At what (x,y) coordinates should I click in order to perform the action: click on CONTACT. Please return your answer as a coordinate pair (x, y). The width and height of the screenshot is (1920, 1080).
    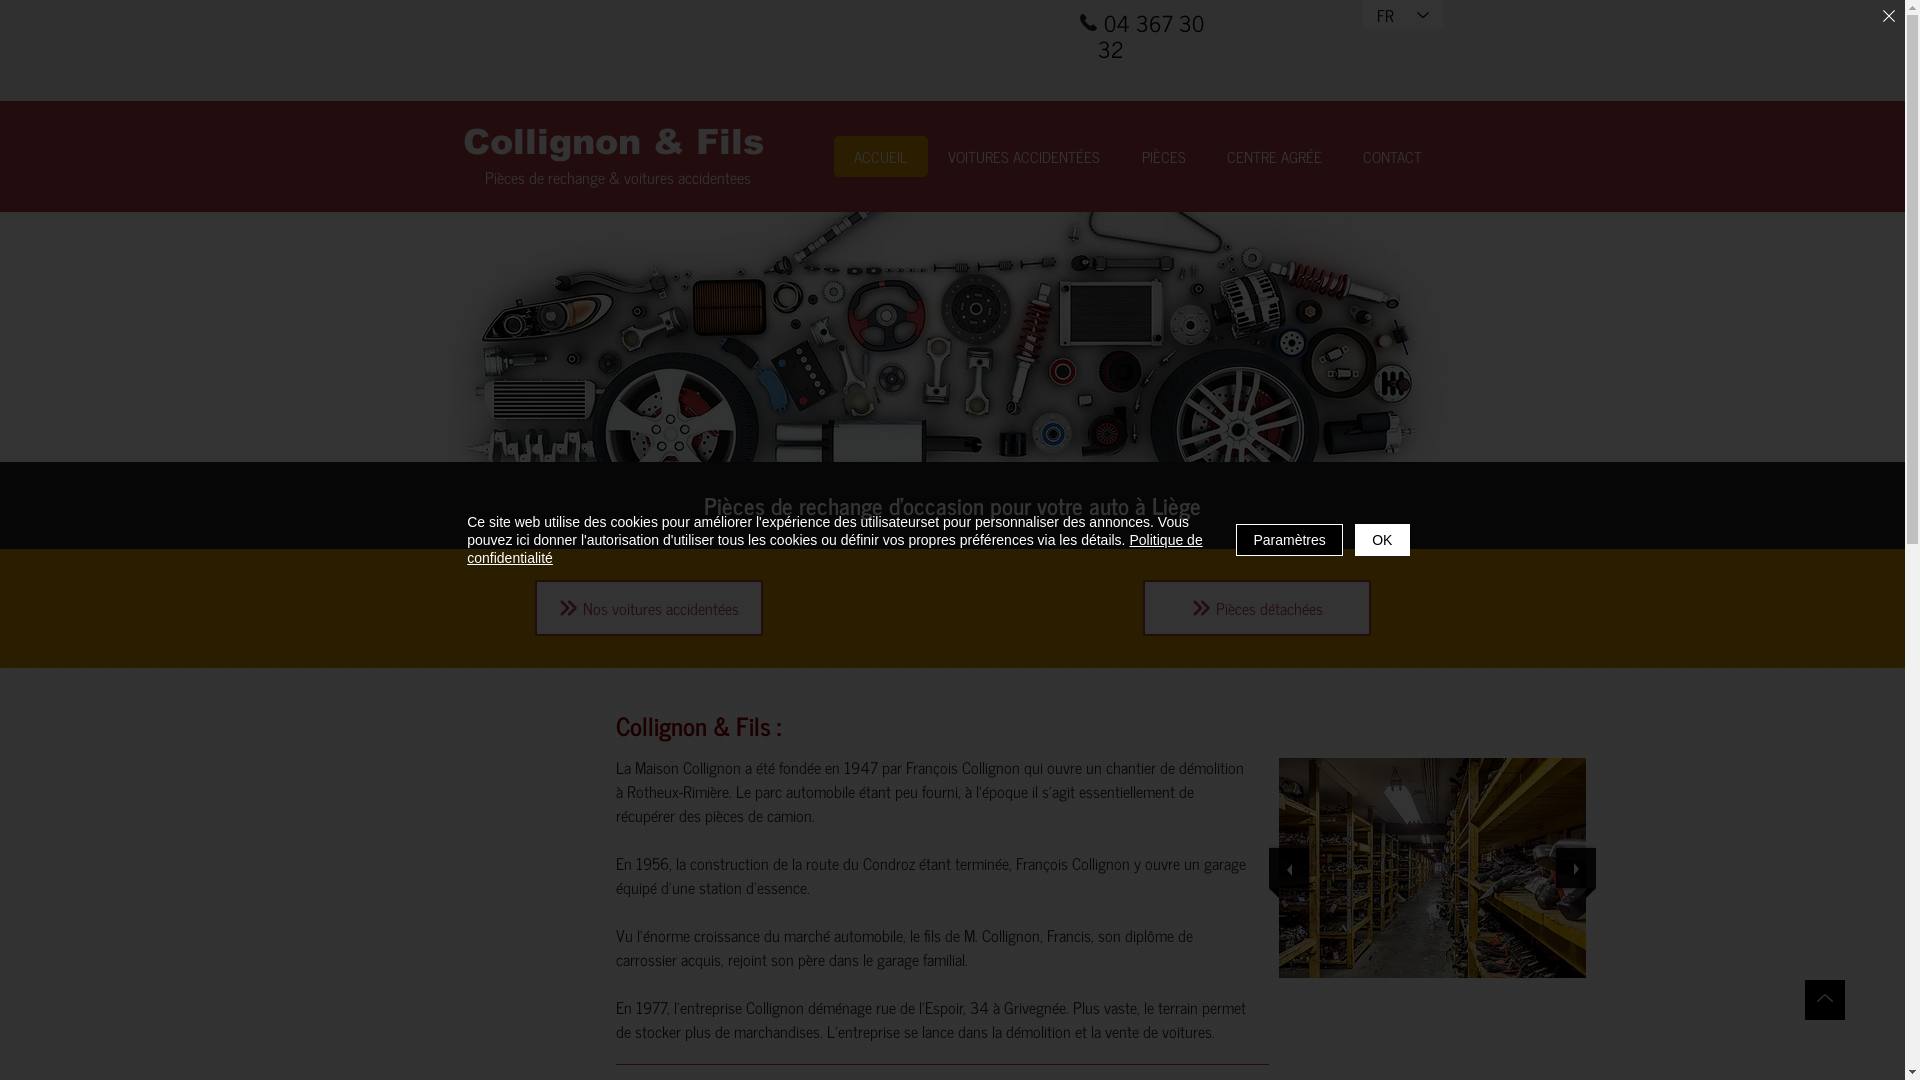
    Looking at the image, I should click on (1392, 156).